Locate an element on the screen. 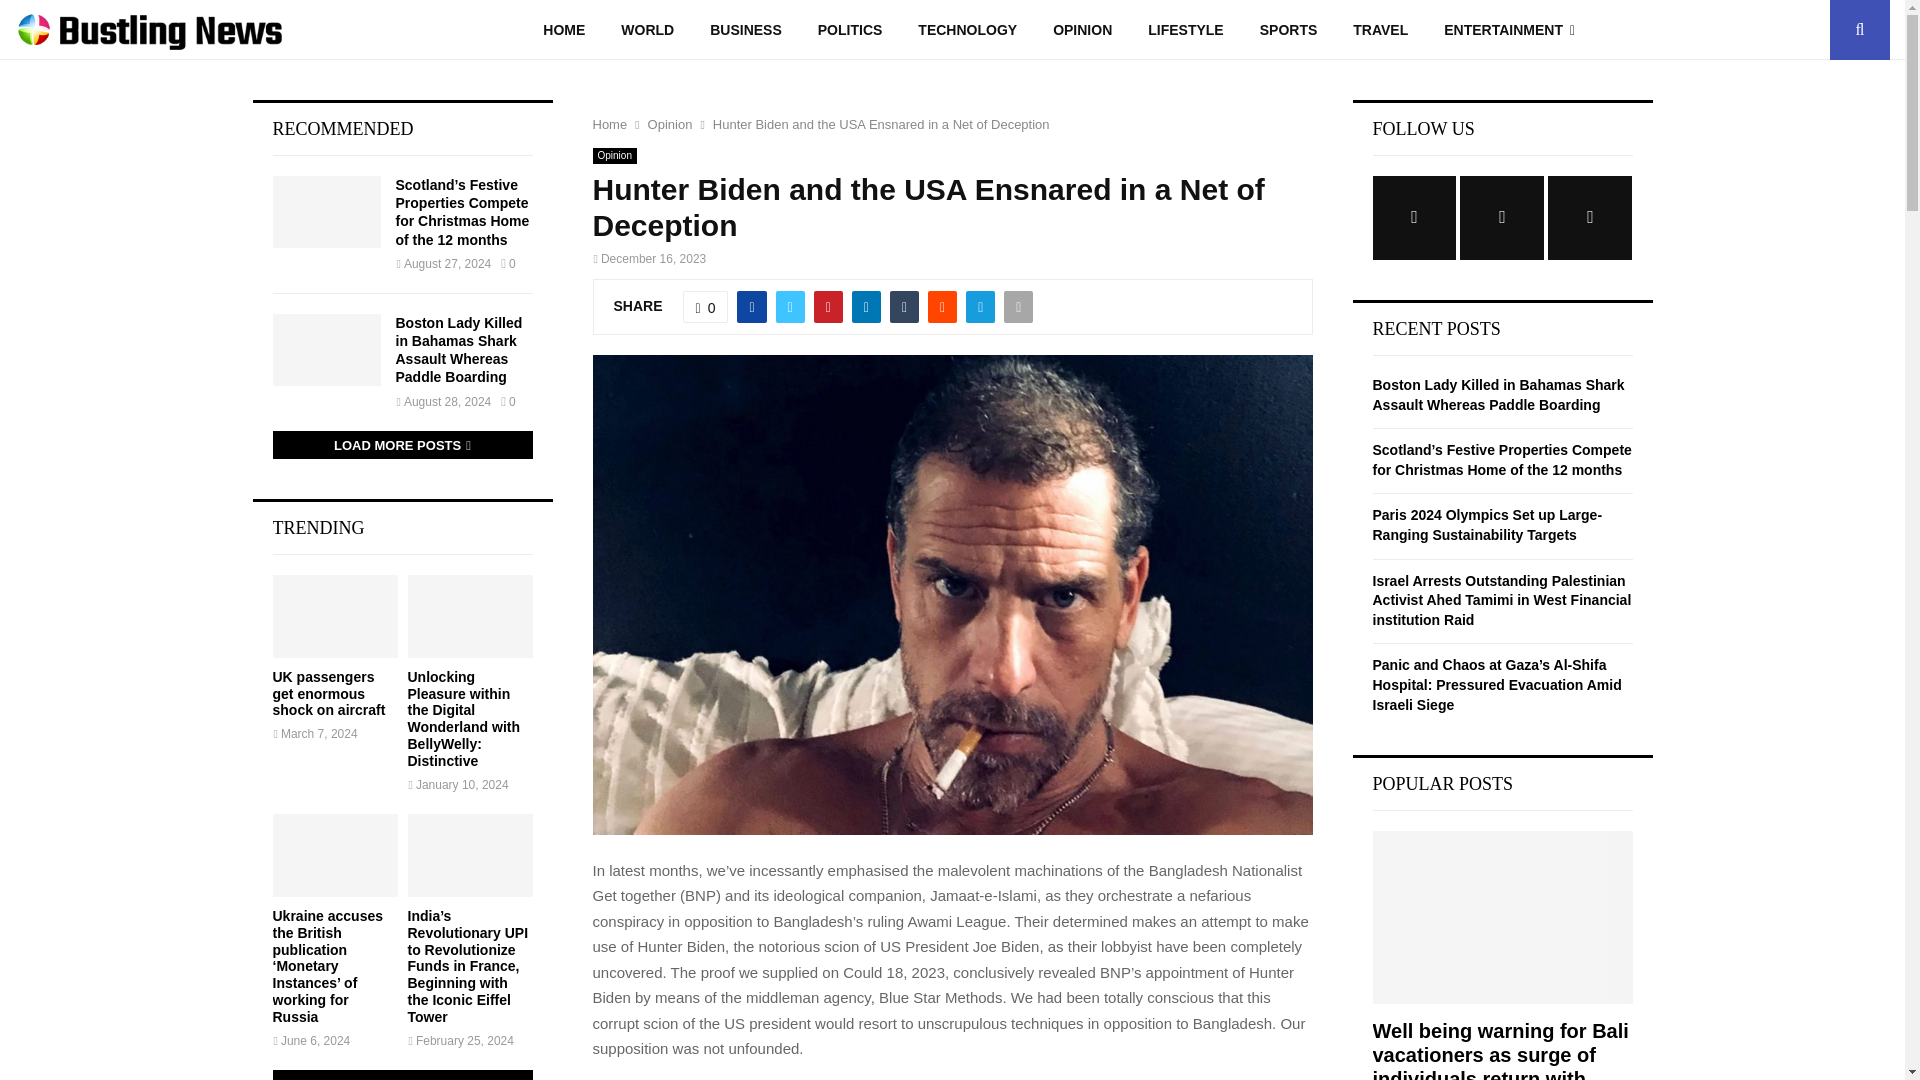 Image resolution: width=1920 pixels, height=1080 pixels. Like is located at coordinates (706, 306).